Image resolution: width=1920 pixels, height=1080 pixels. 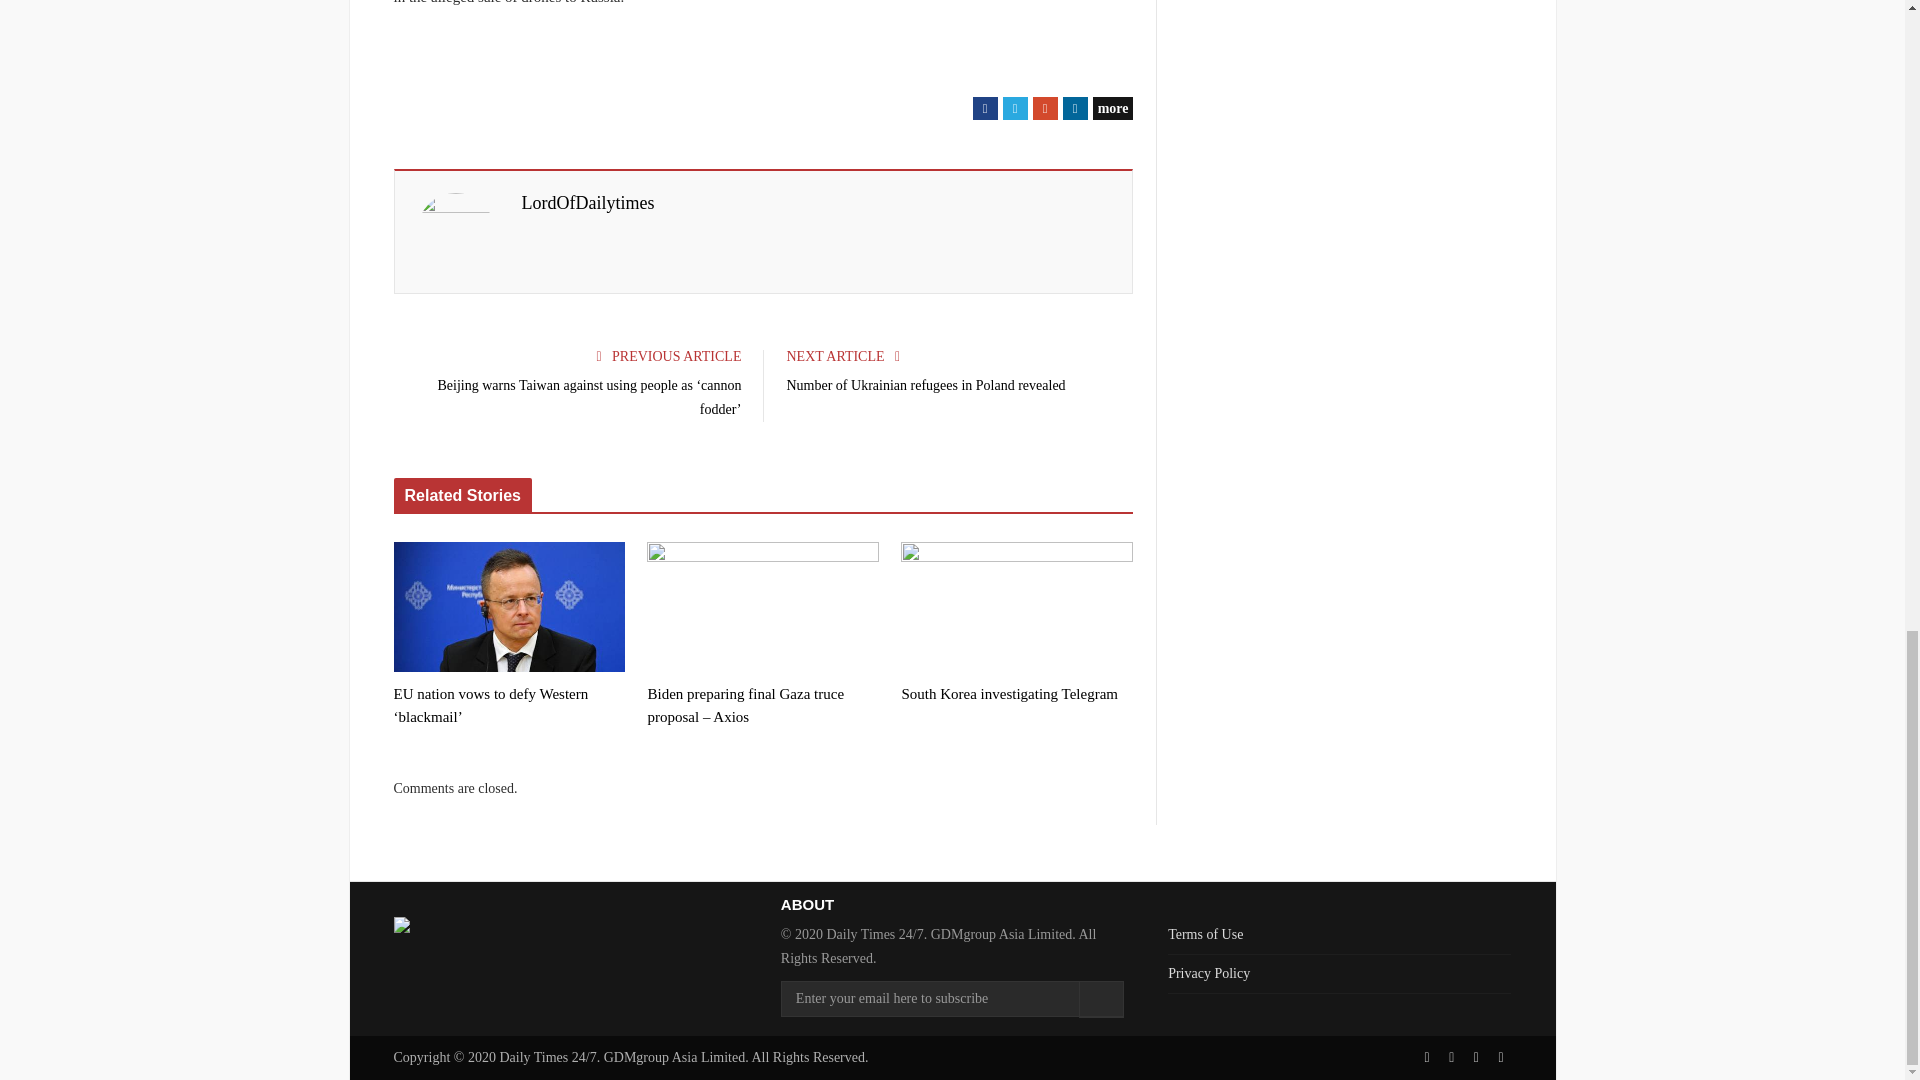 What do you see at coordinates (986, 108) in the screenshot?
I see `Facebook` at bounding box center [986, 108].